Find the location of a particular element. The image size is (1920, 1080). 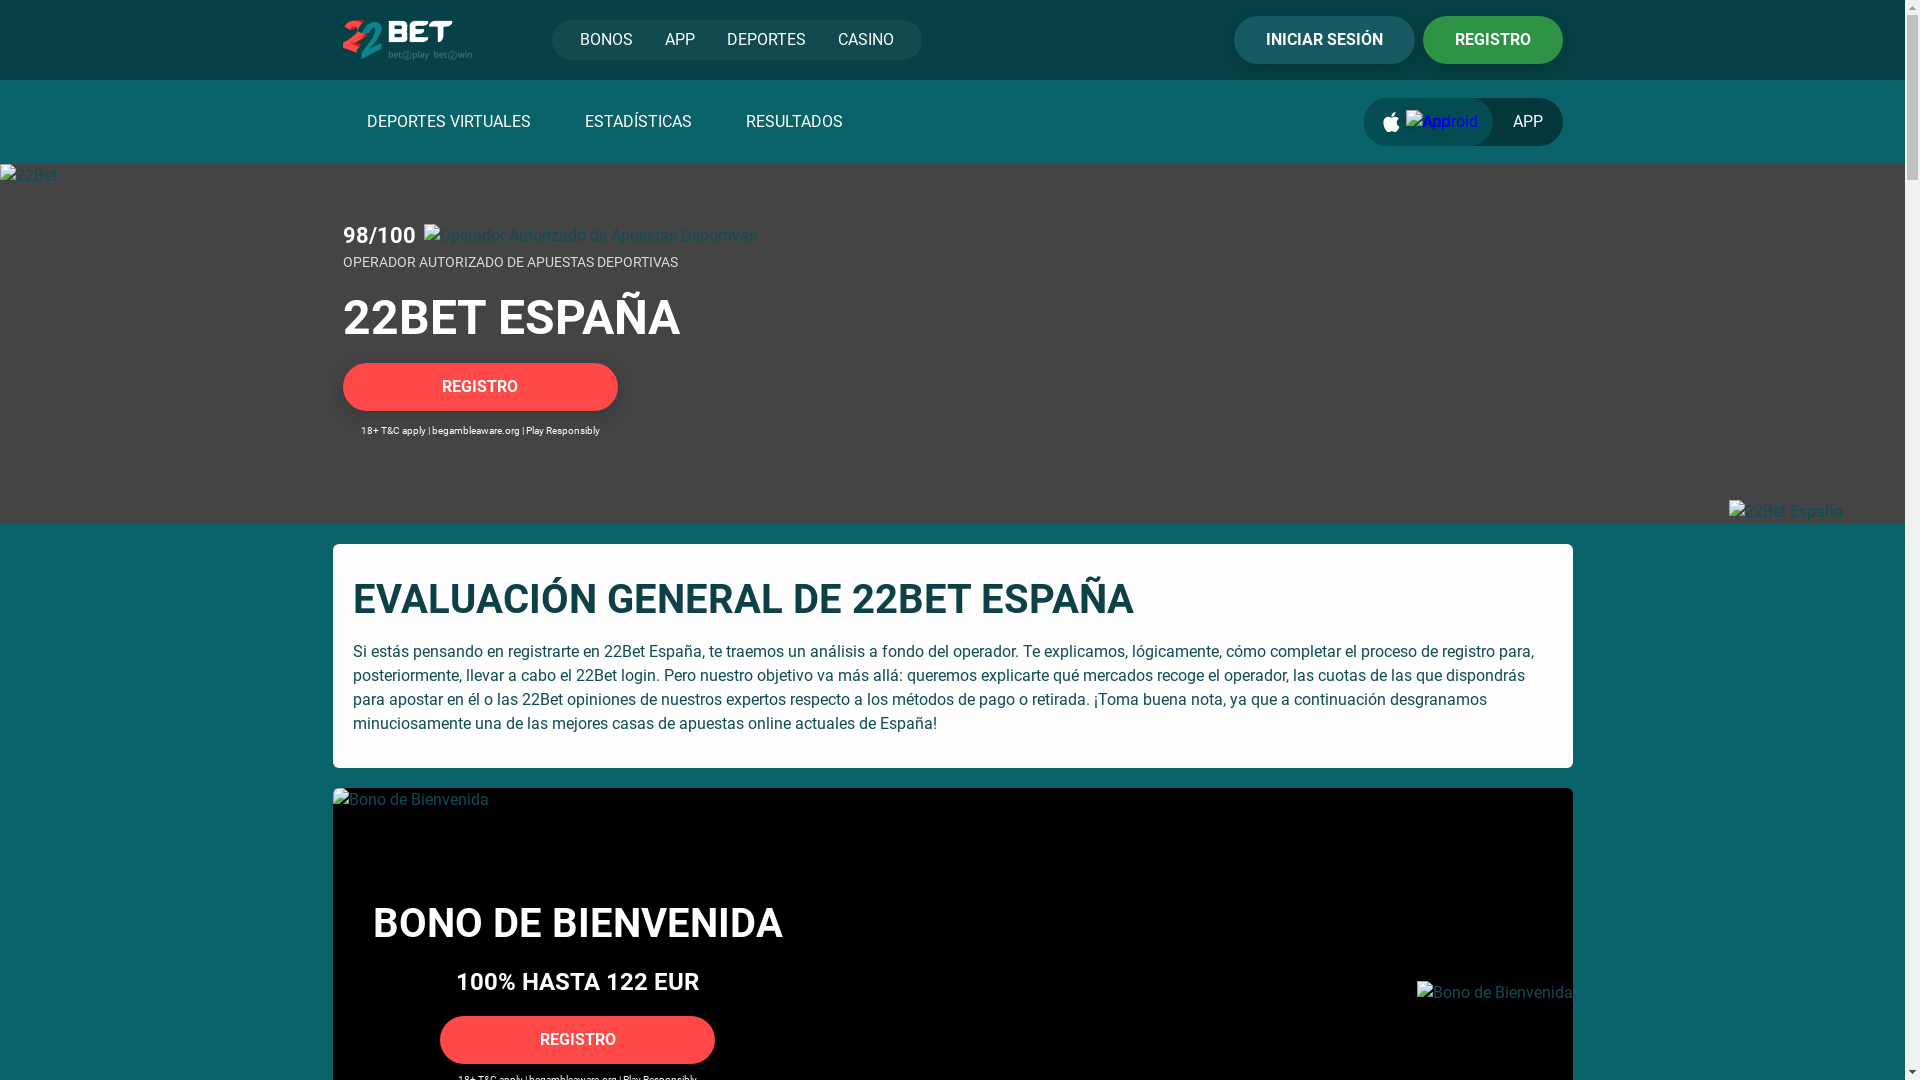

Bono de Bienvenida is located at coordinates (1494, 993).